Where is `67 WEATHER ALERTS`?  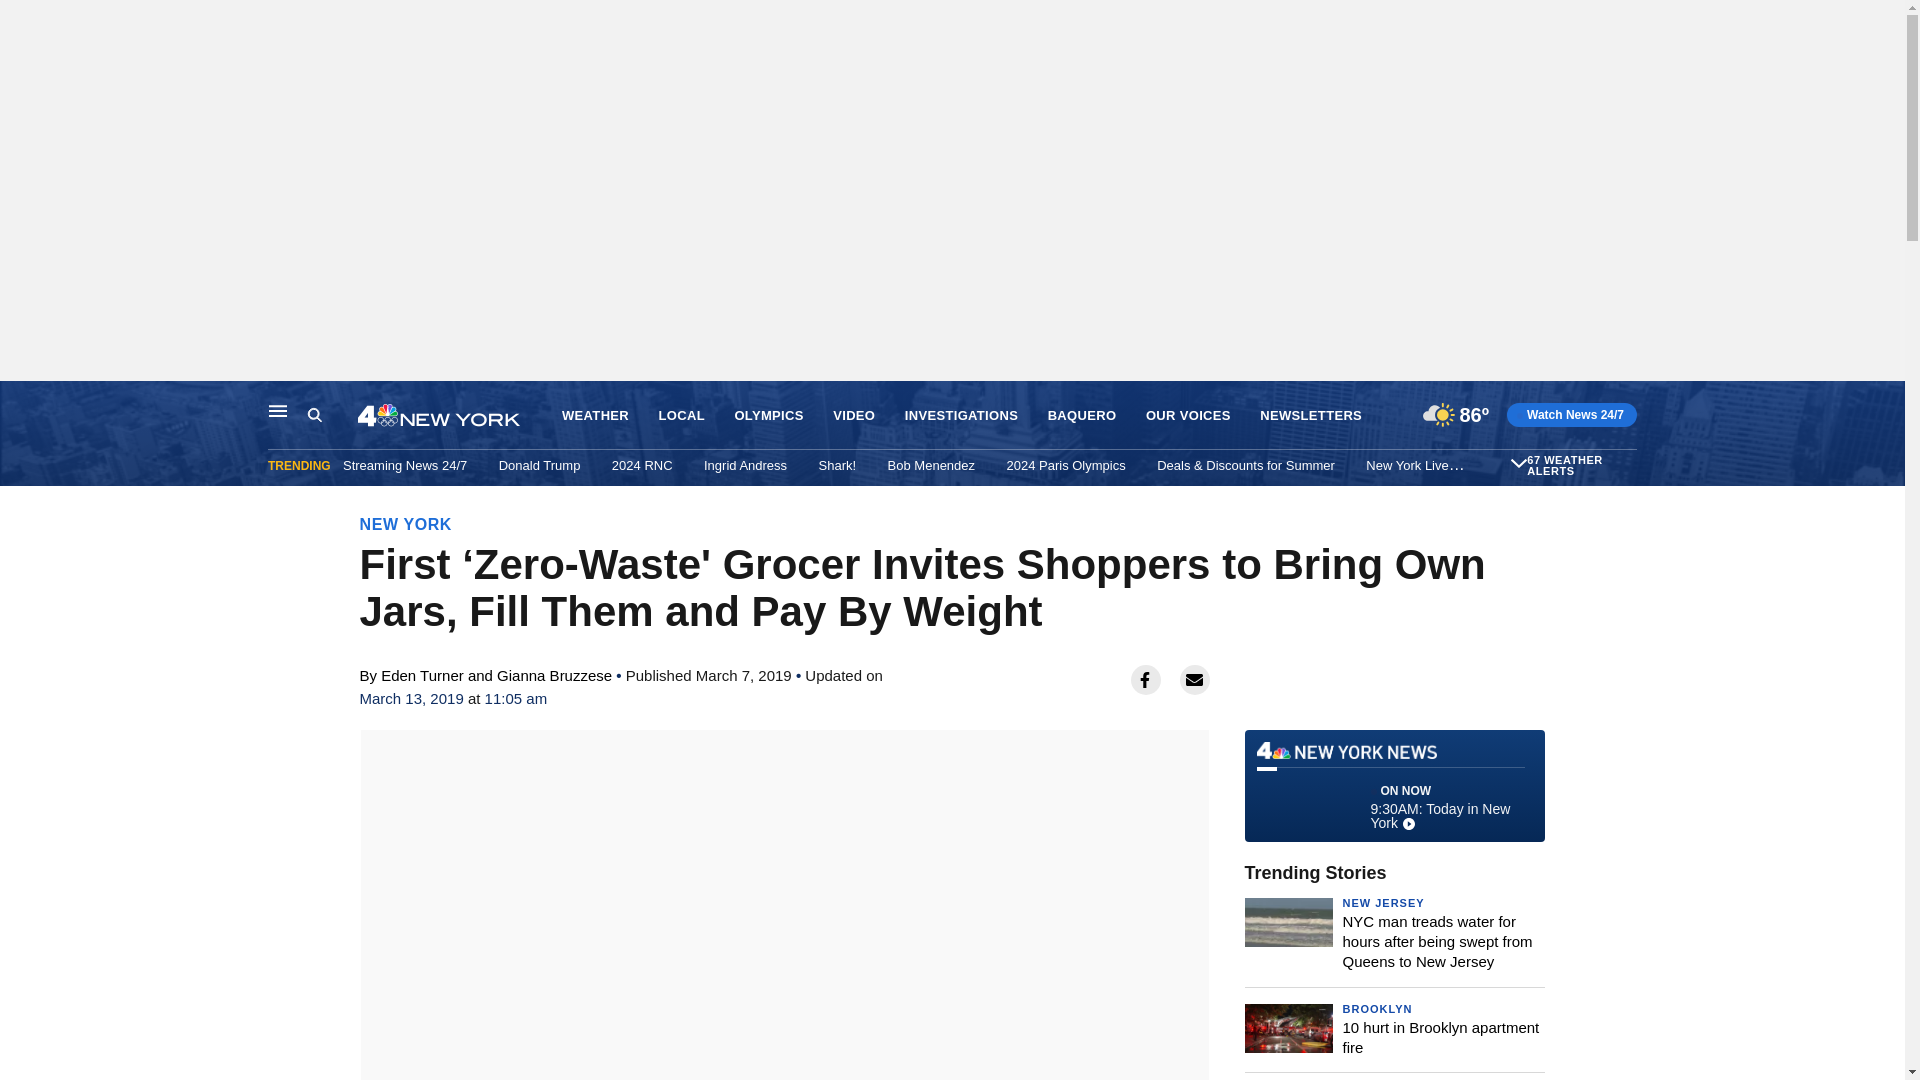
67 WEATHER ALERTS is located at coordinates (1579, 466).